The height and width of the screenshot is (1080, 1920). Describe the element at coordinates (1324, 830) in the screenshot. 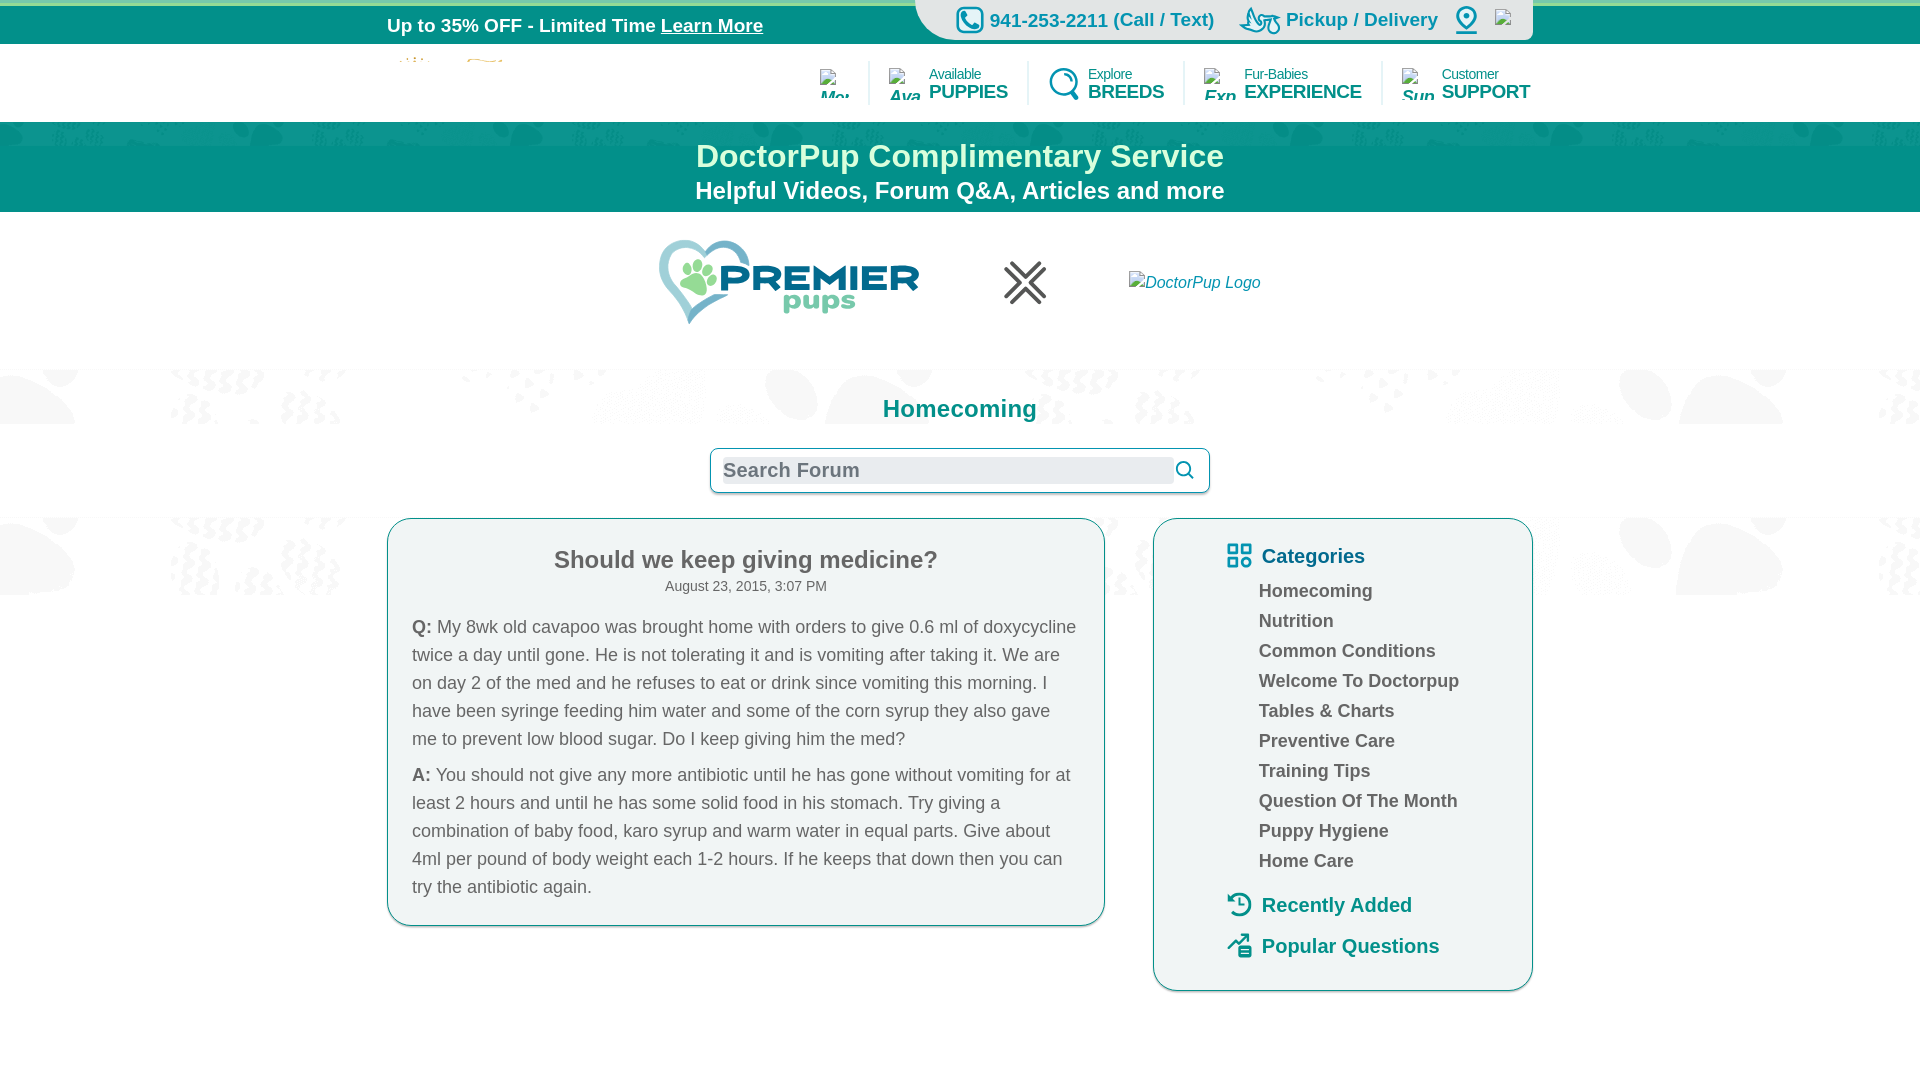

I see `Question Of The Month` at that location.